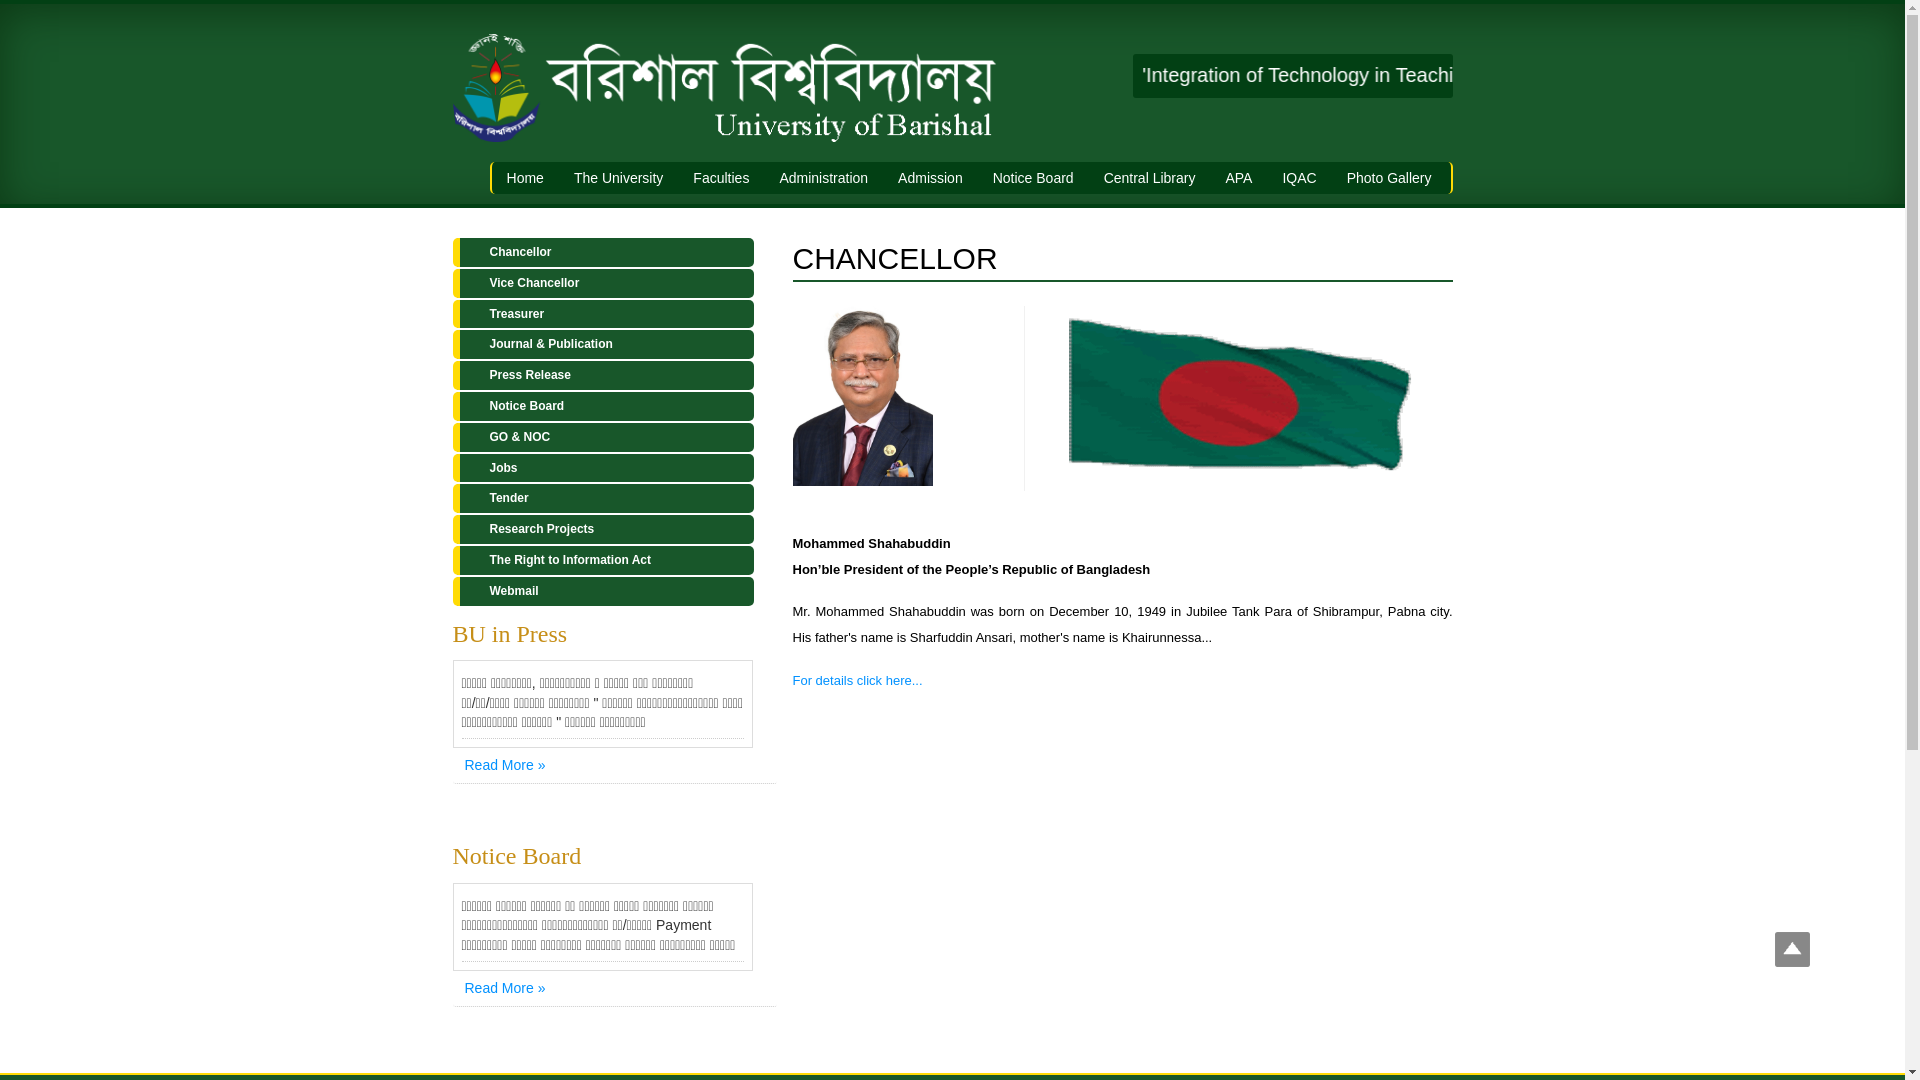 The height and width of the screenshot is (1080, 1920). I want to click on Chancellor, so click(602, 252).